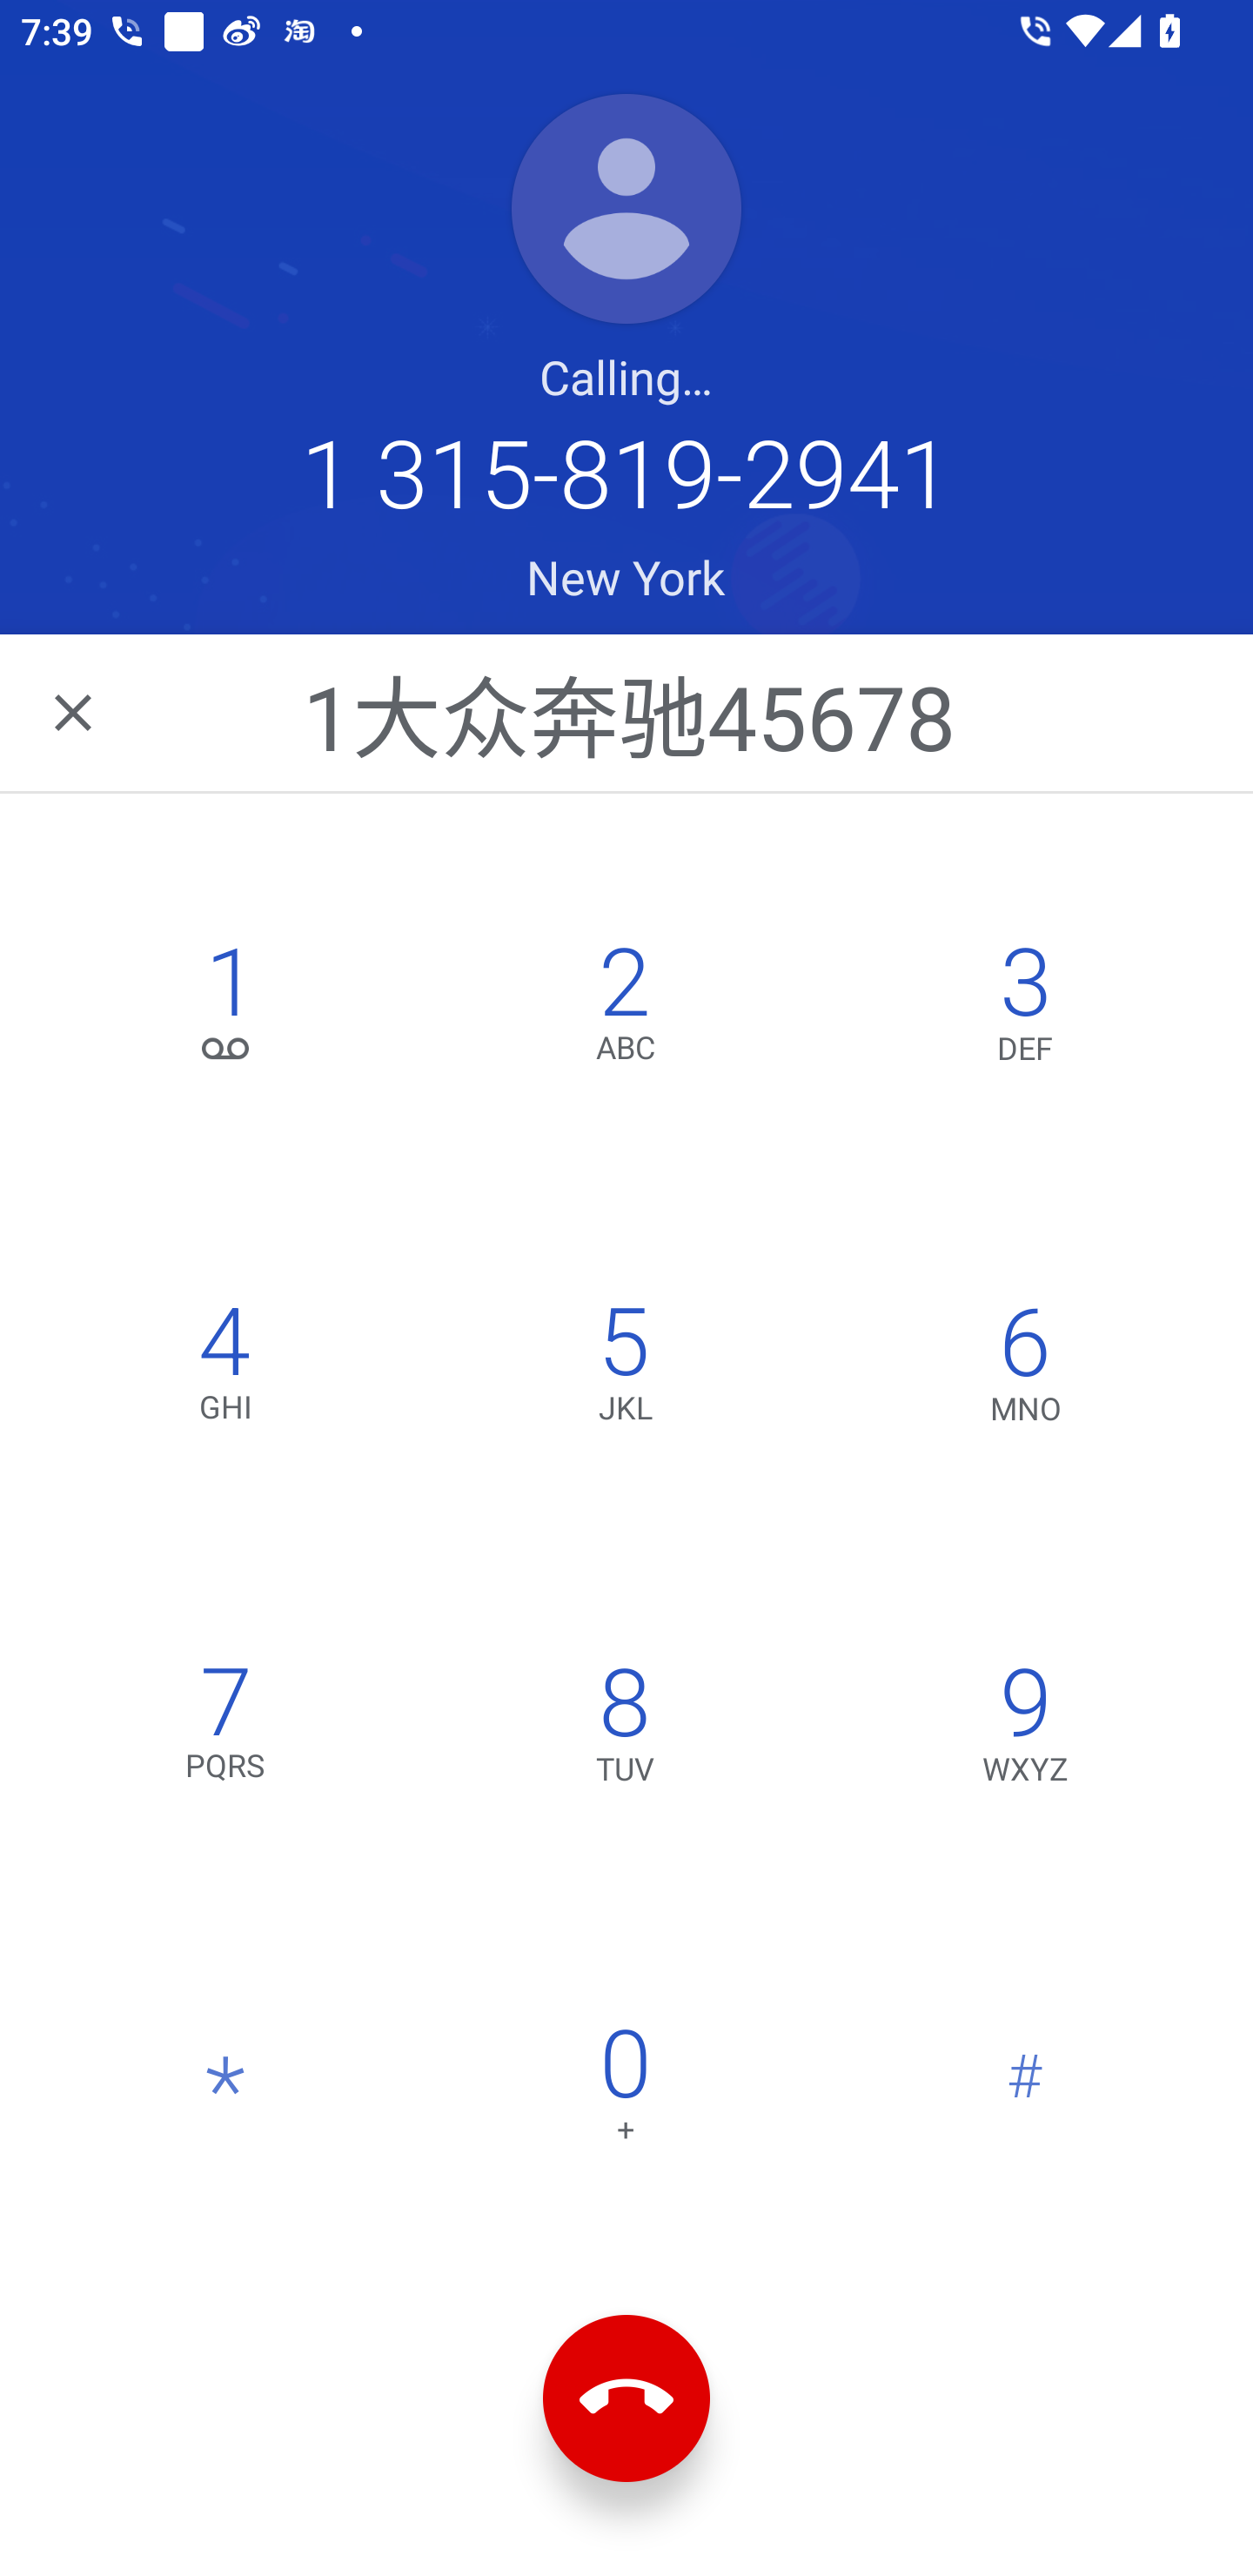  What do you see at coordinates (625, 1370) in the screenshot?
I see `5,JKL 5 JKL` at bounding box center [625, 1370].